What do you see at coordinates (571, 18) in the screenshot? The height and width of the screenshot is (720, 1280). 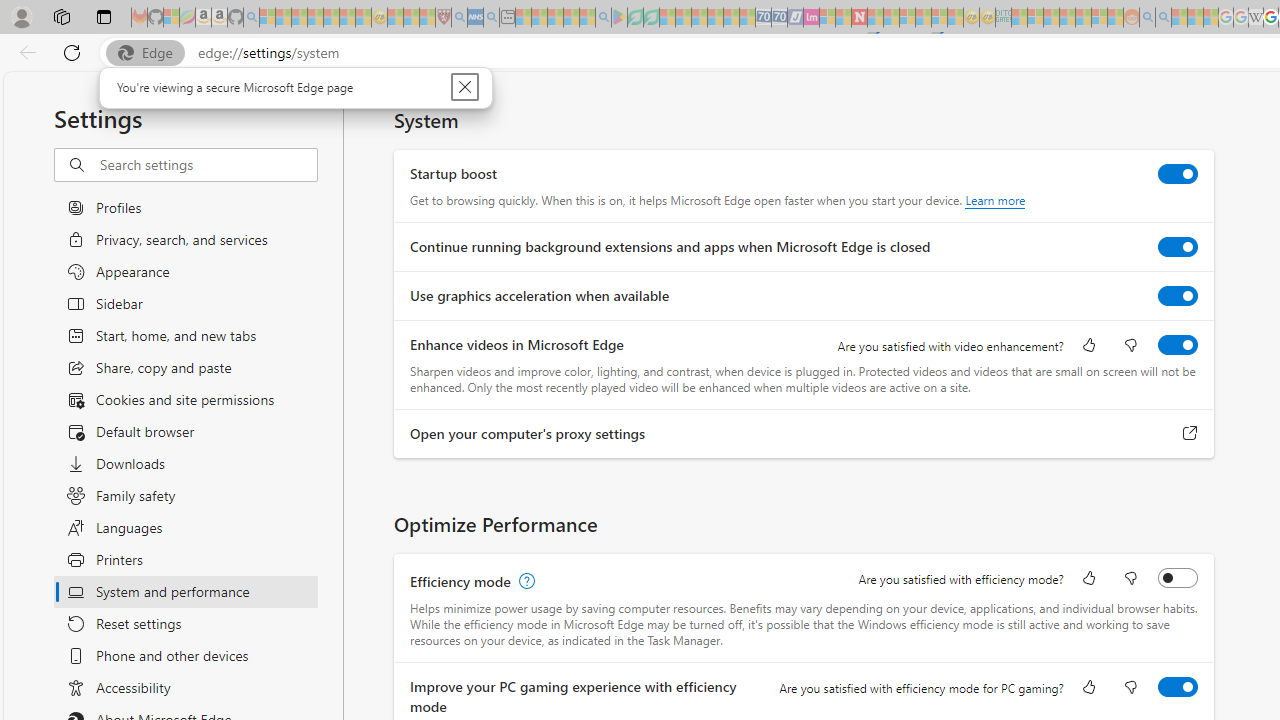 I see `Pets - MSN - Sleeping` at bounding box center [571, 18].